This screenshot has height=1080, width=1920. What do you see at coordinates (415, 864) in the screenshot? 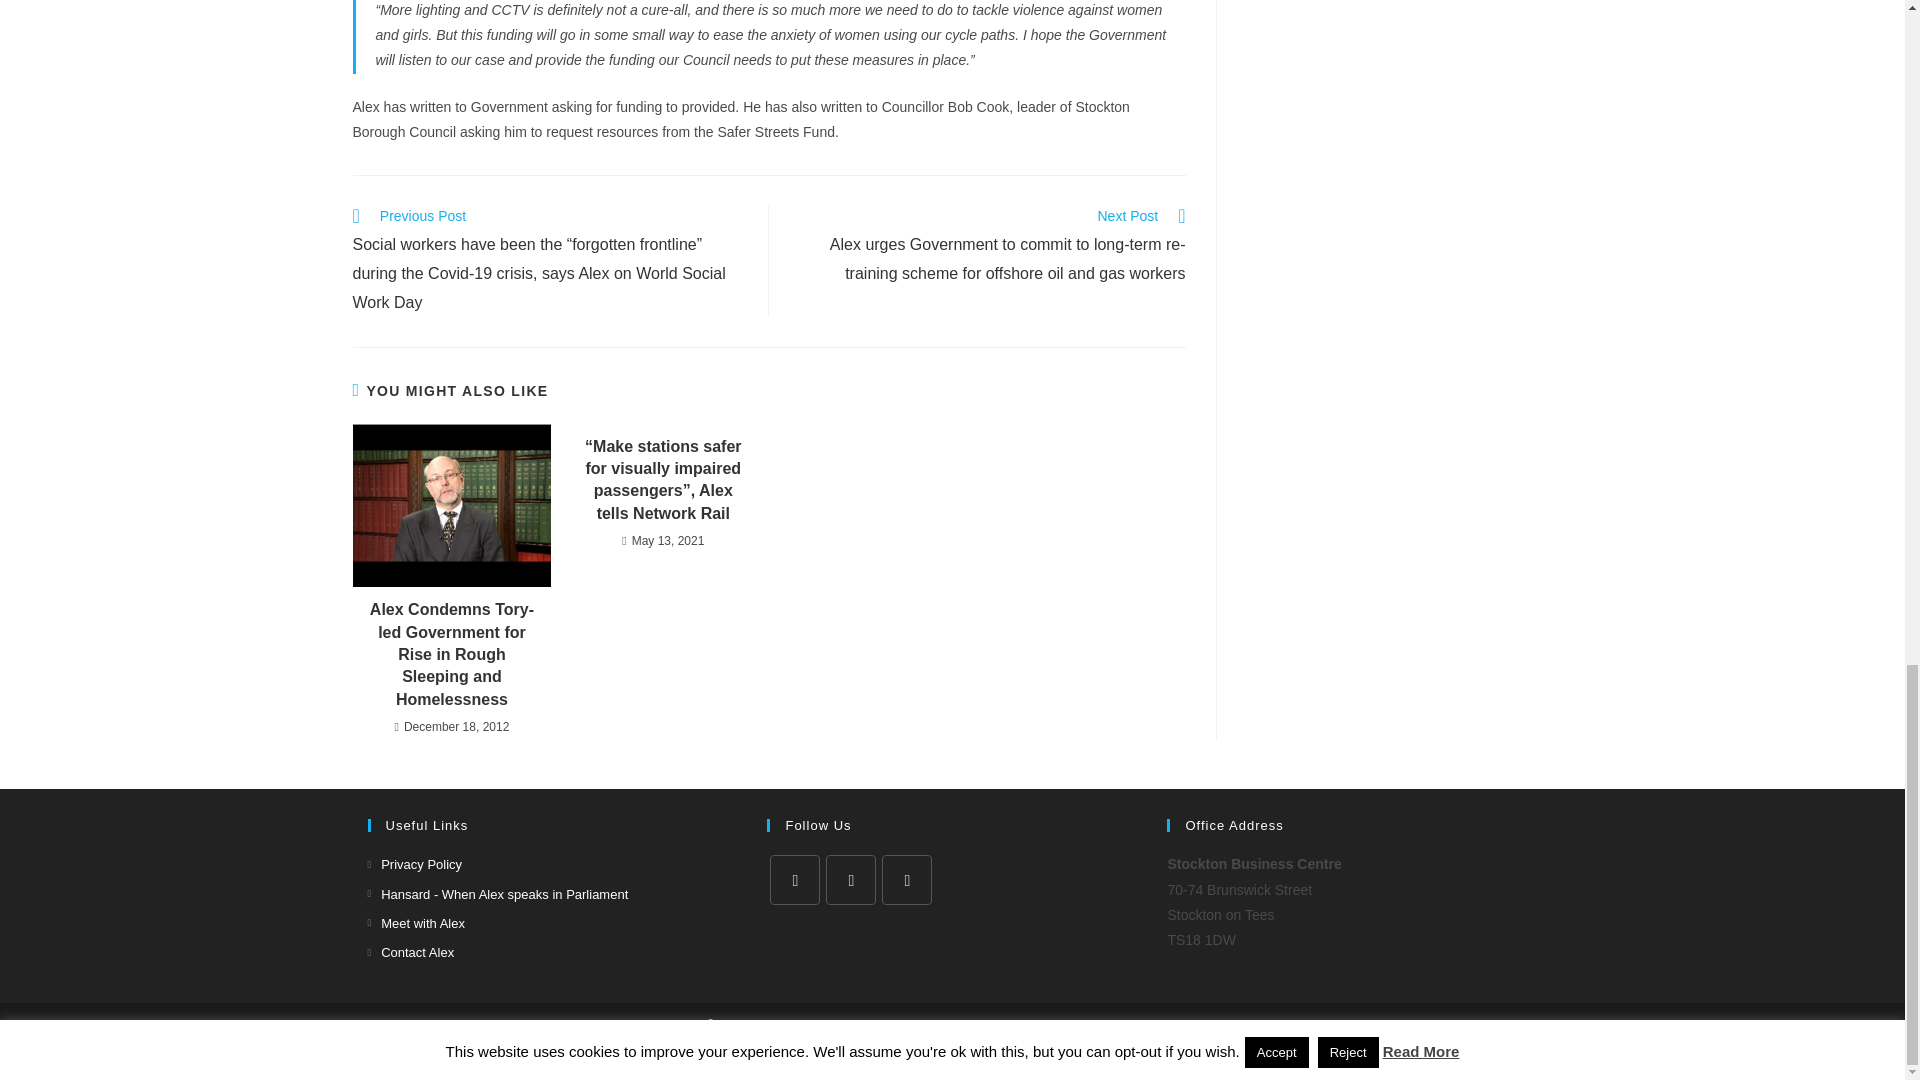
I see `Privacy Policy` at bounding box center [415, 864].